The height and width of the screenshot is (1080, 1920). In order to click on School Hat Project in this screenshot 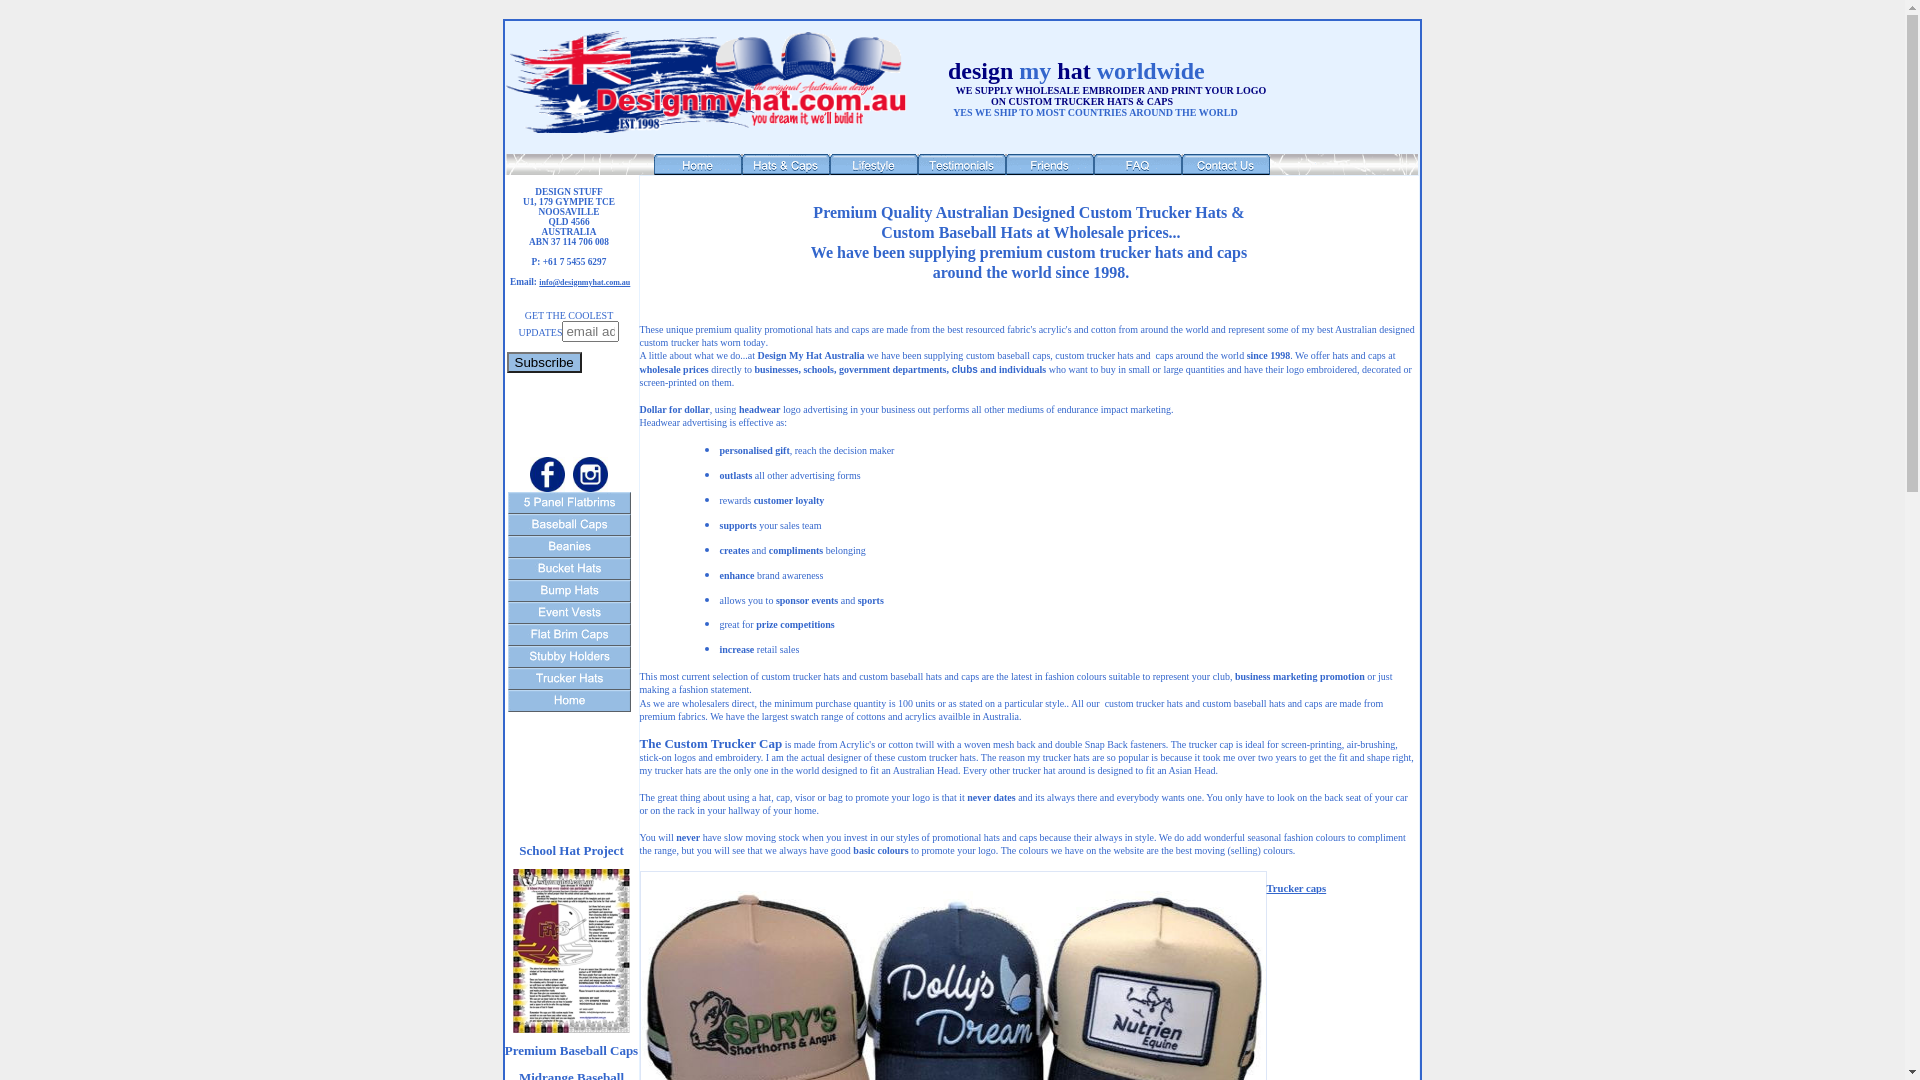, I will do `click(571, 850)`.